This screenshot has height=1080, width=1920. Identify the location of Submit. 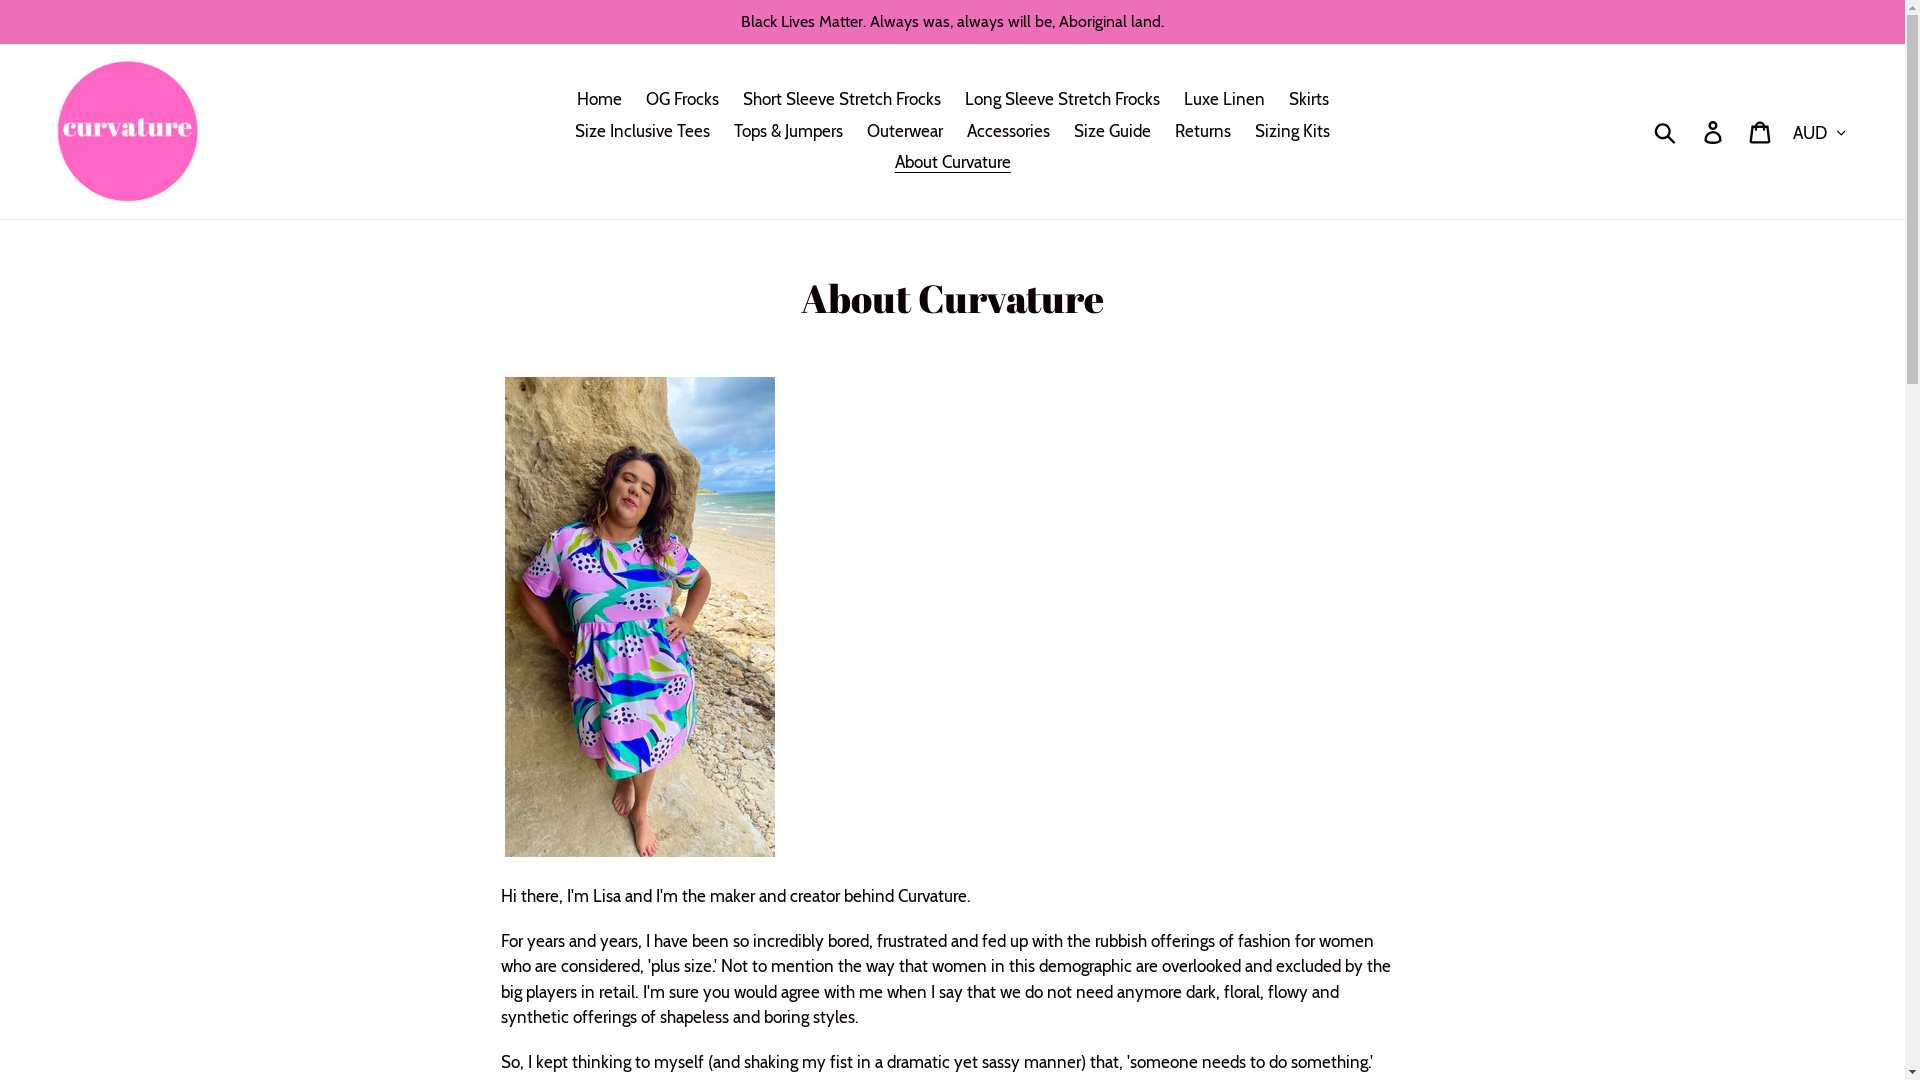
(1666, 132).